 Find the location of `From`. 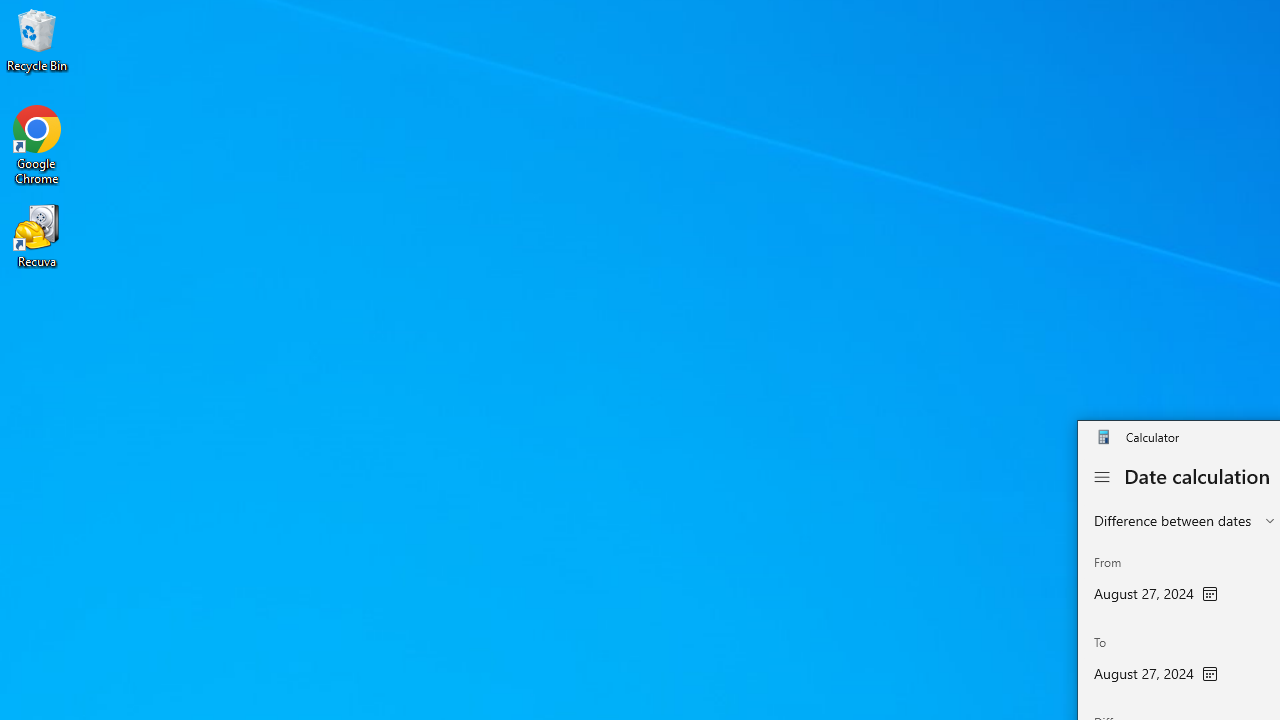

From is located at coordinates (1156, 581).